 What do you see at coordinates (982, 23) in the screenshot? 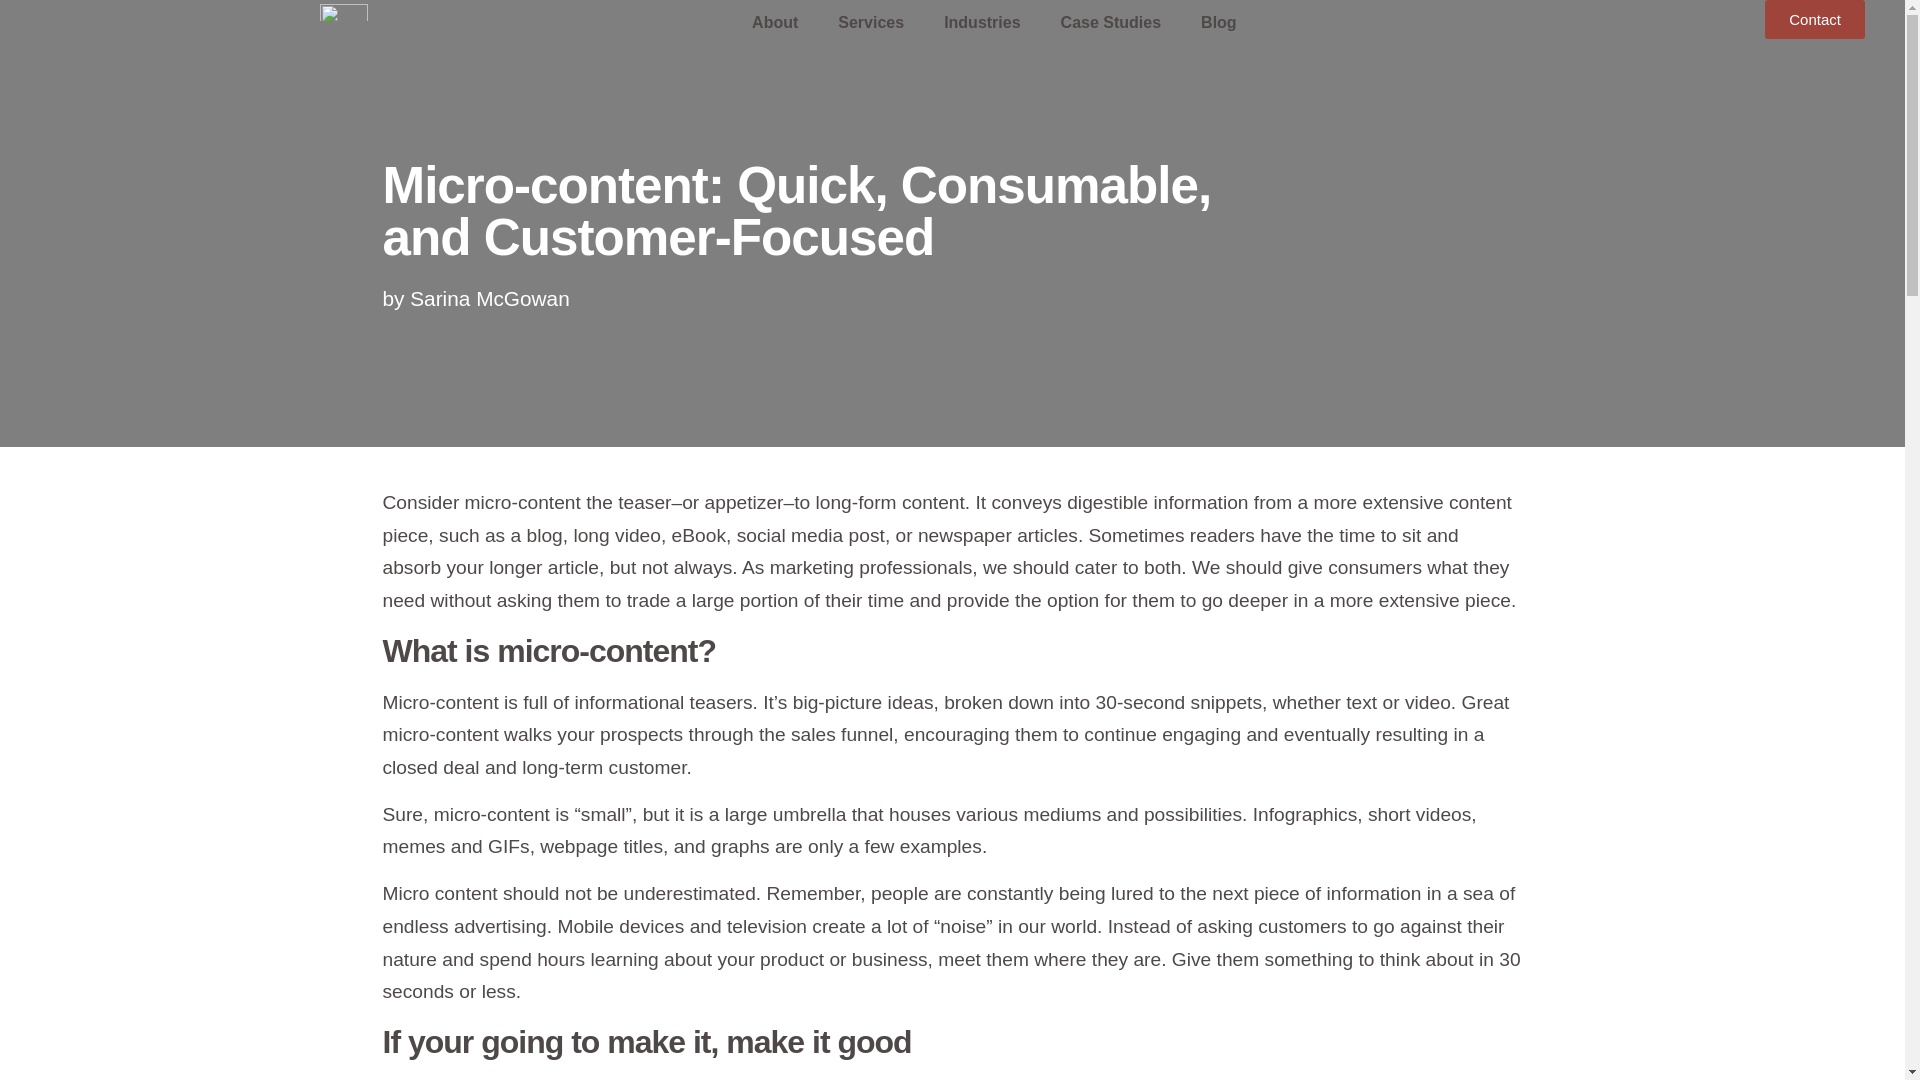
I see `Industries` at bounding box center [982, 23].